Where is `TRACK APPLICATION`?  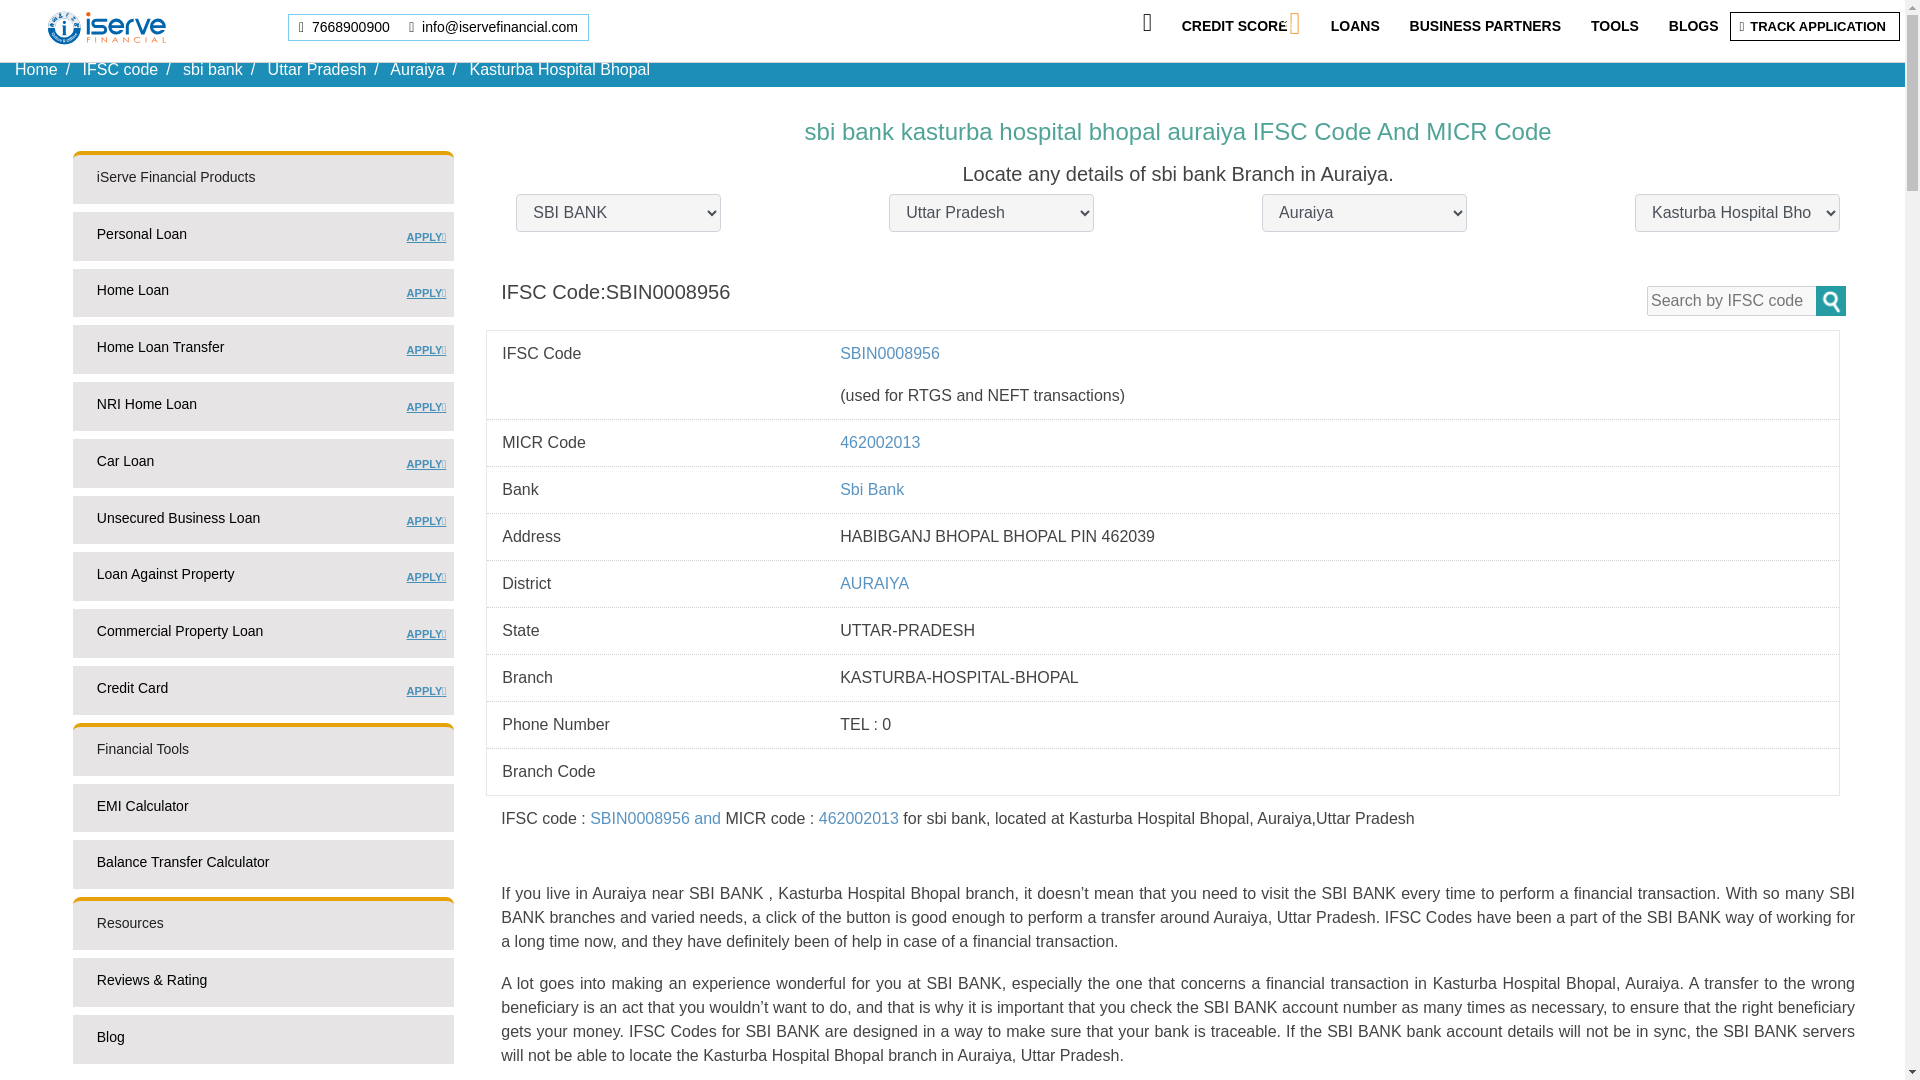
TRACK APPLICATION is located at coordinates (1484, 26).